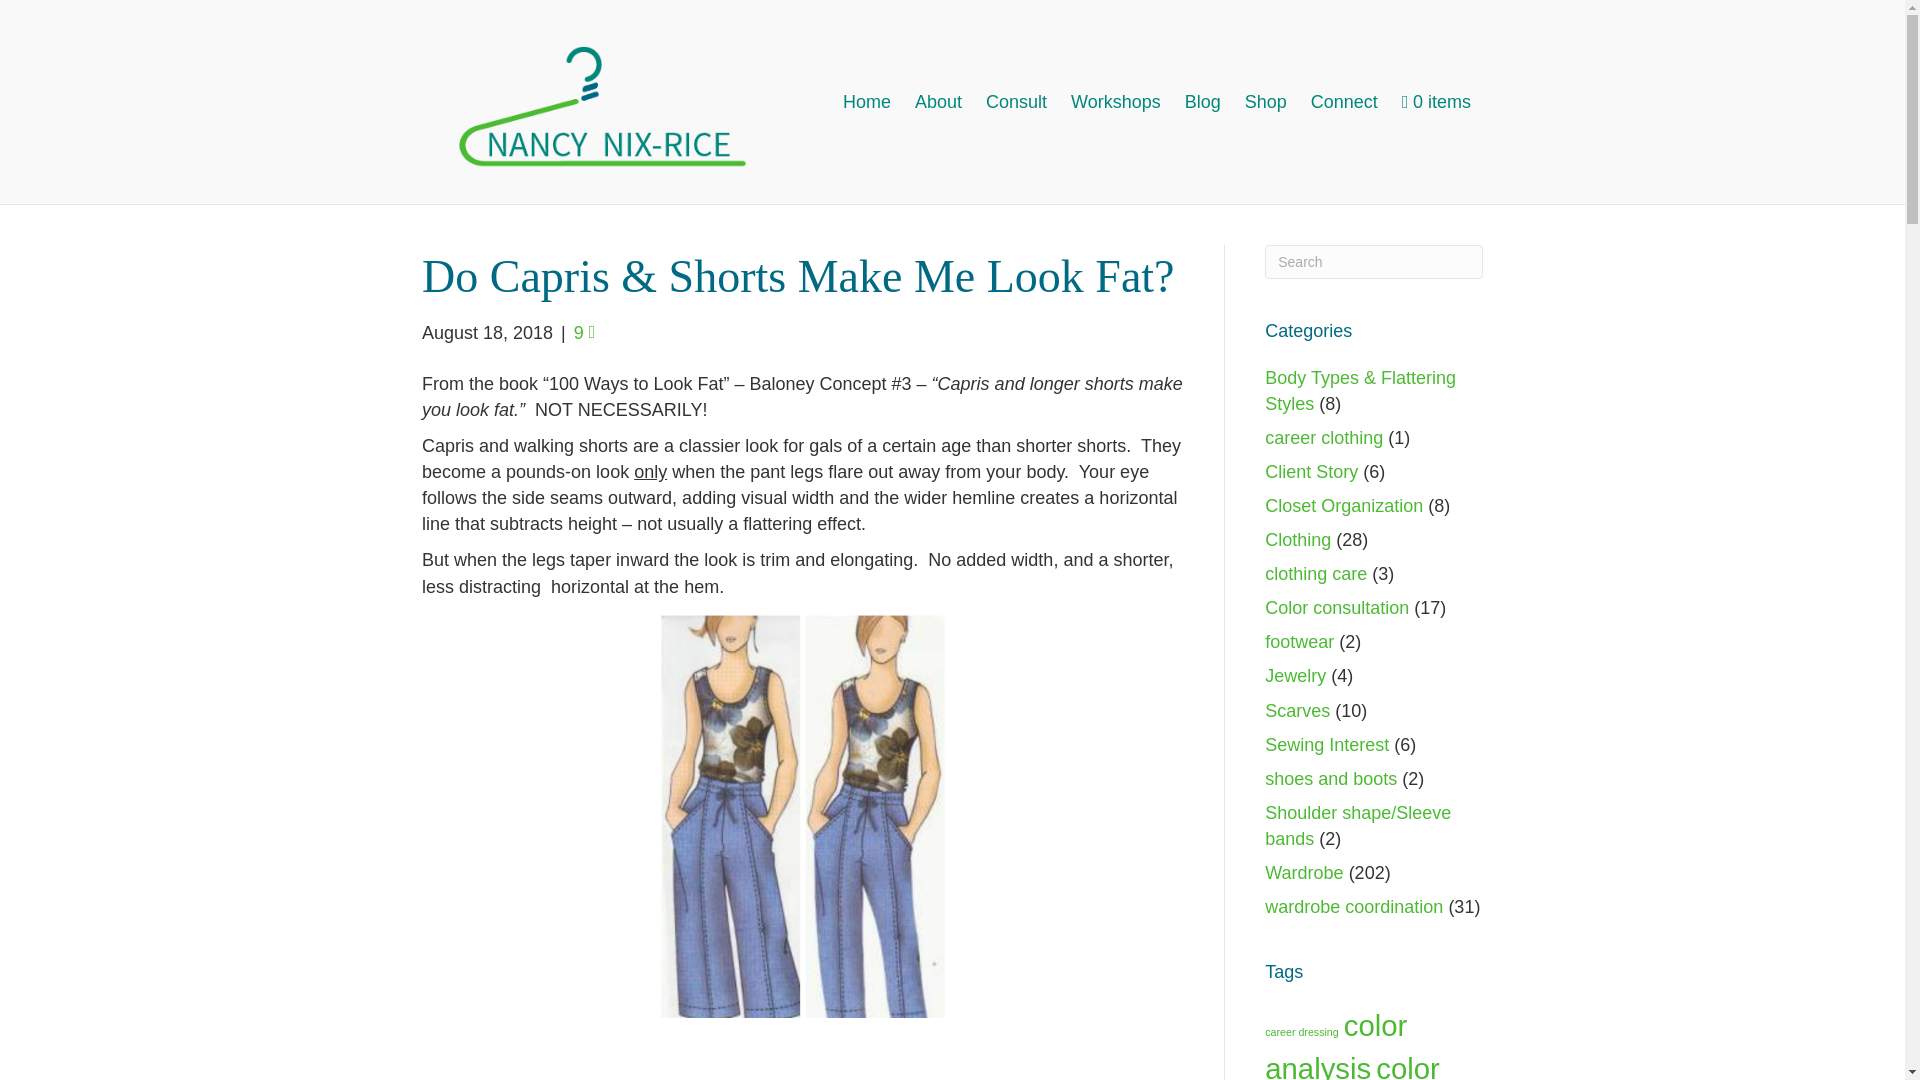 The image size is (1920, 1080). I want to click on Workshops, so click(1116, 102).